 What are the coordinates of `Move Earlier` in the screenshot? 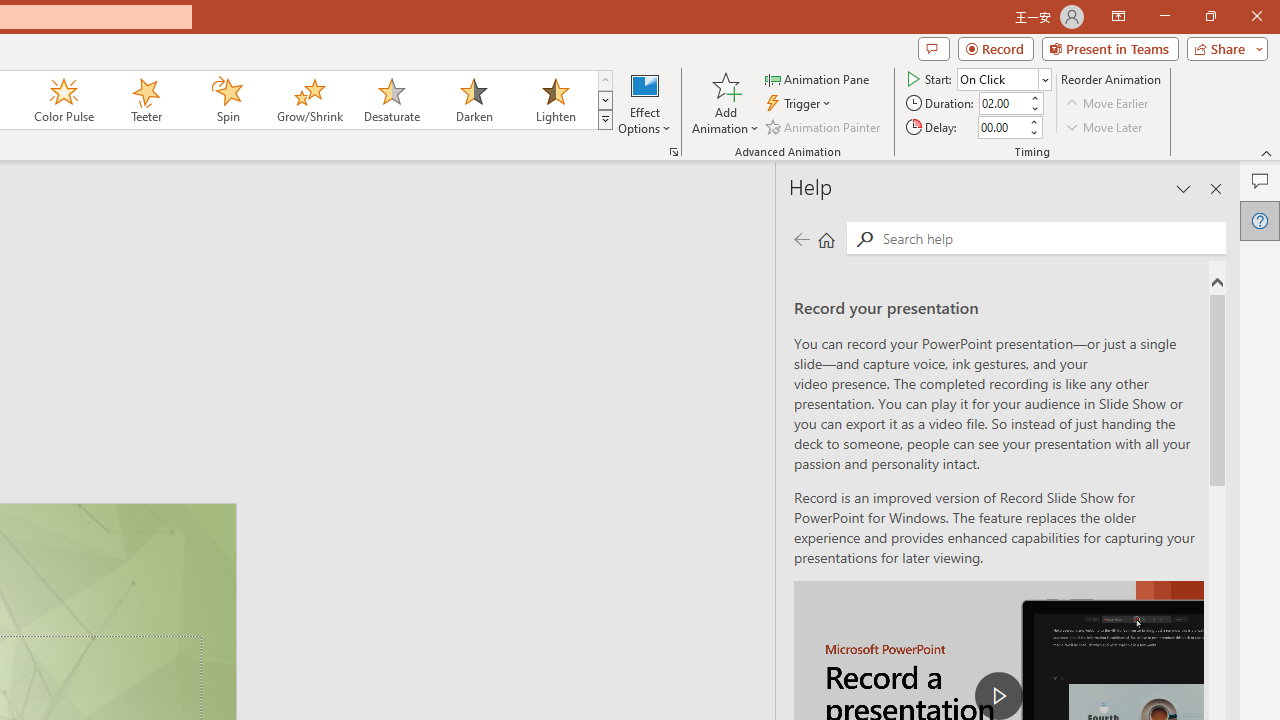 It's located at (1108, 104).